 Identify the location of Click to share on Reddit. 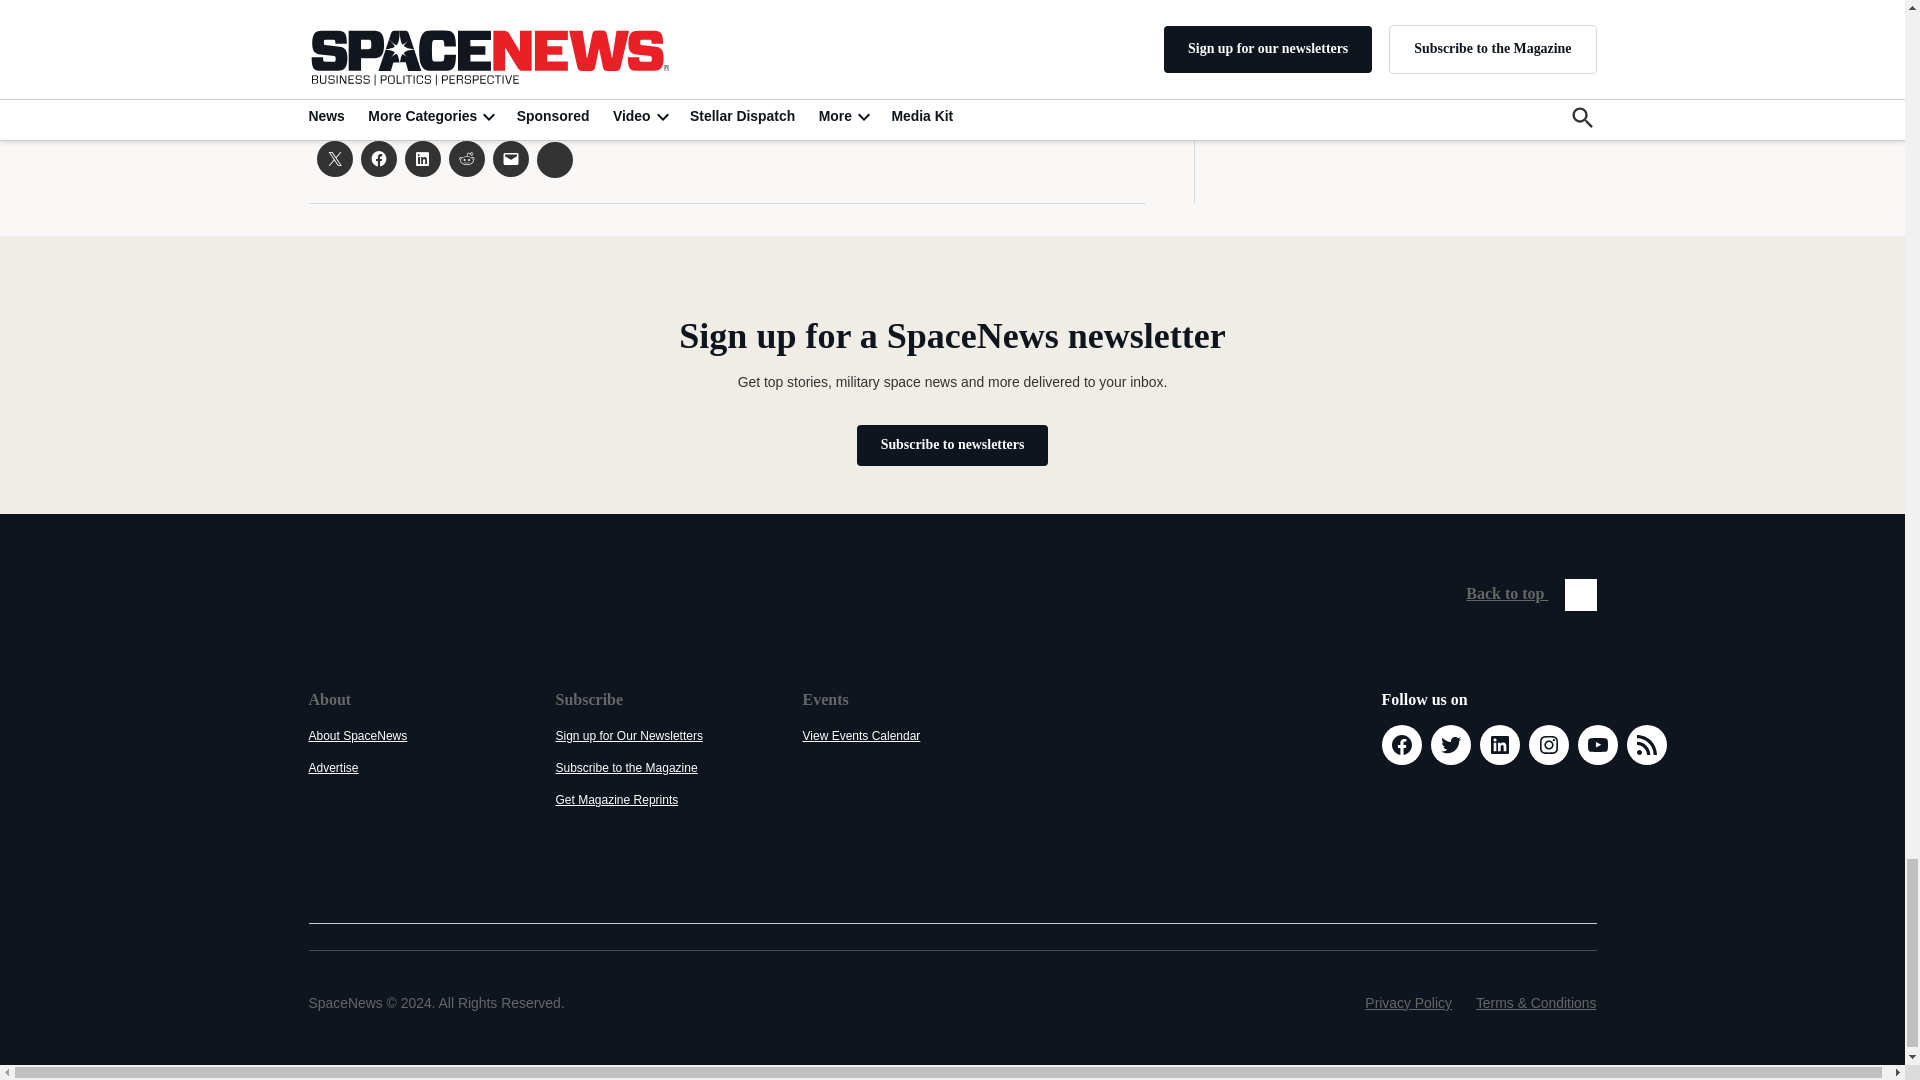
(465, 159).